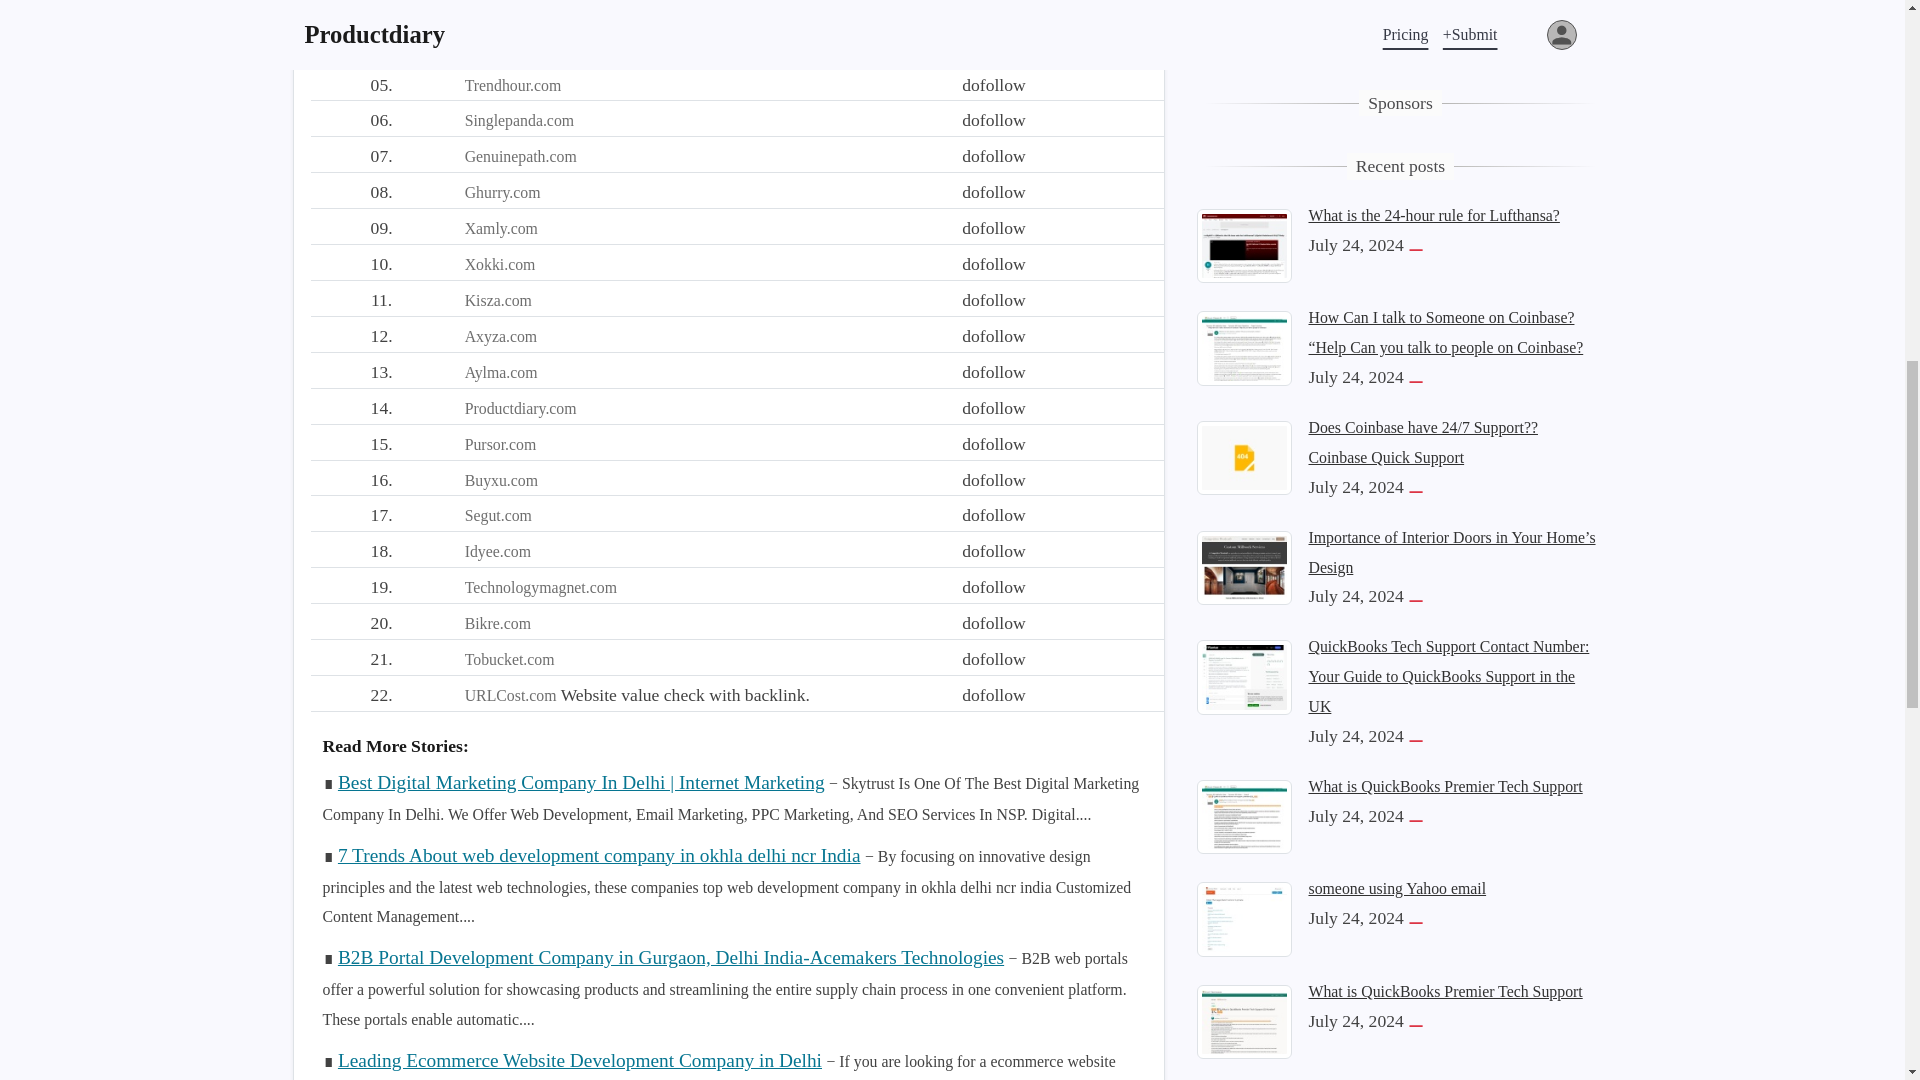 The image size is (1920, 1080). I want to click on Kaancy.com, so click(504, 13).